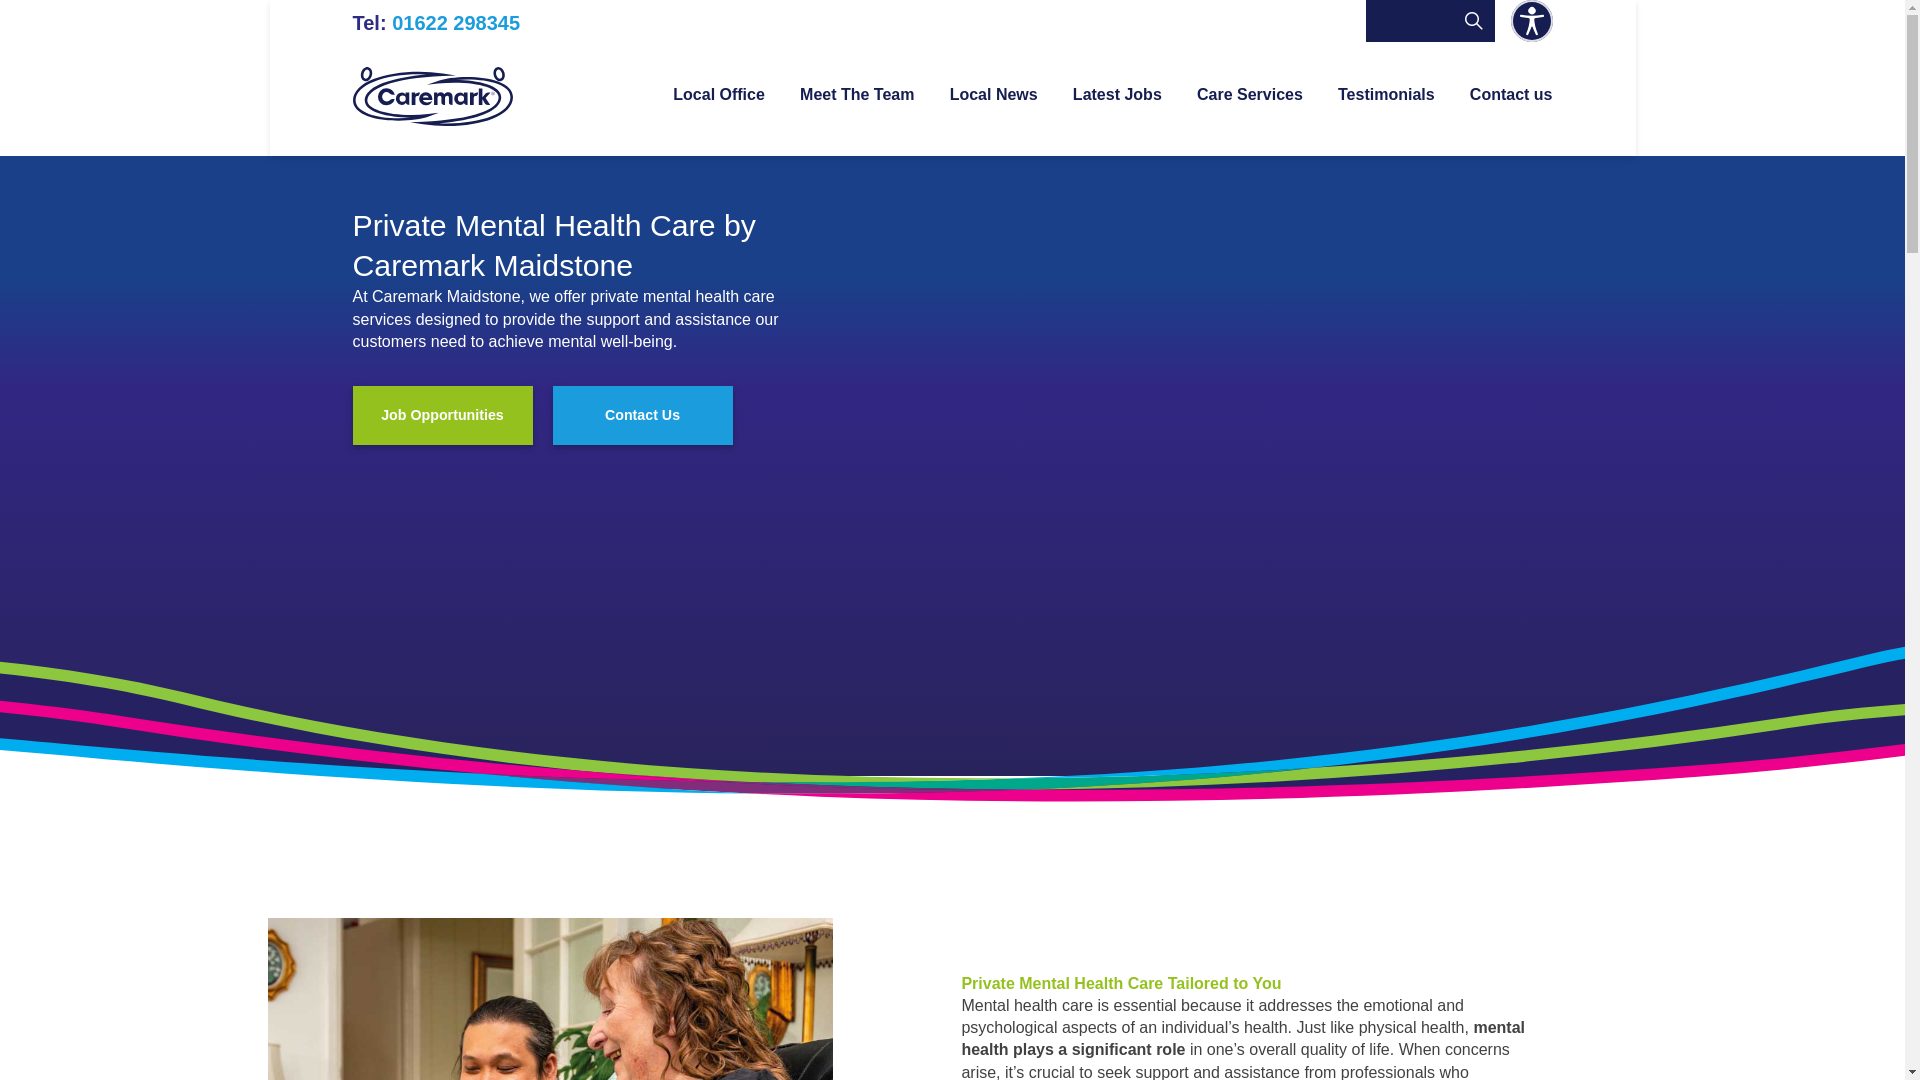 This screenshot has height=1080, width=1920. Describe the element at coordinates (718, 120) in the screenshot. I see `Local Office` at that location.